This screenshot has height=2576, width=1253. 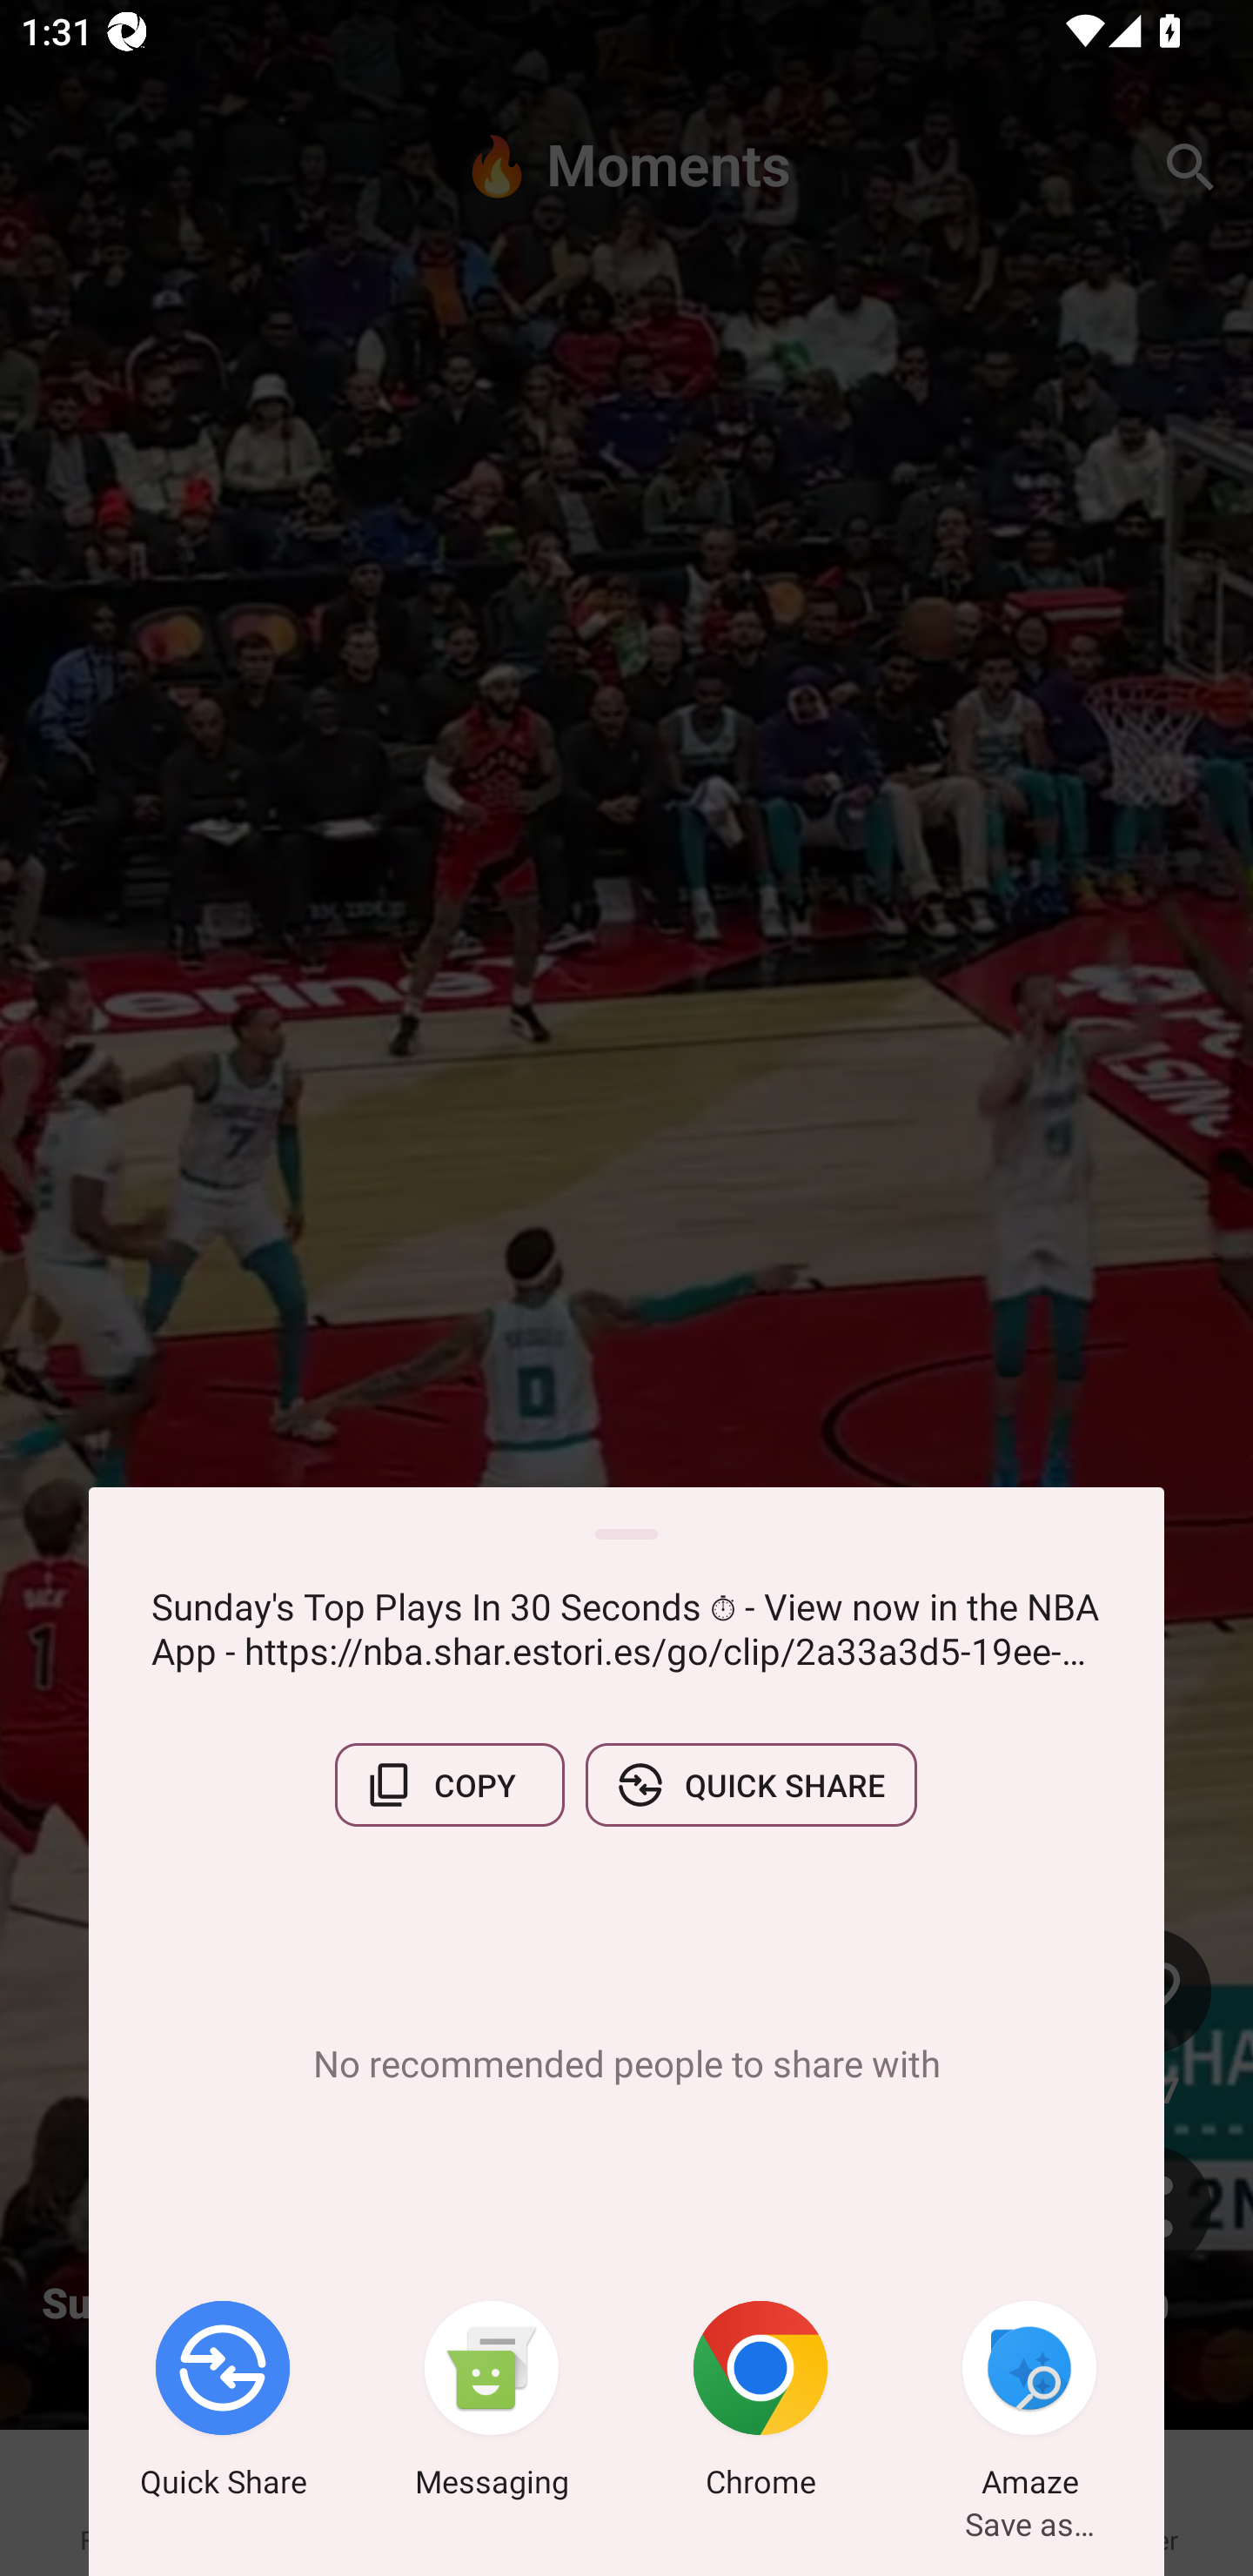 What do you see at coordinates (223, 2405) in the screenshot?
I see `Quick Share` at bounding box center [223, 2405].